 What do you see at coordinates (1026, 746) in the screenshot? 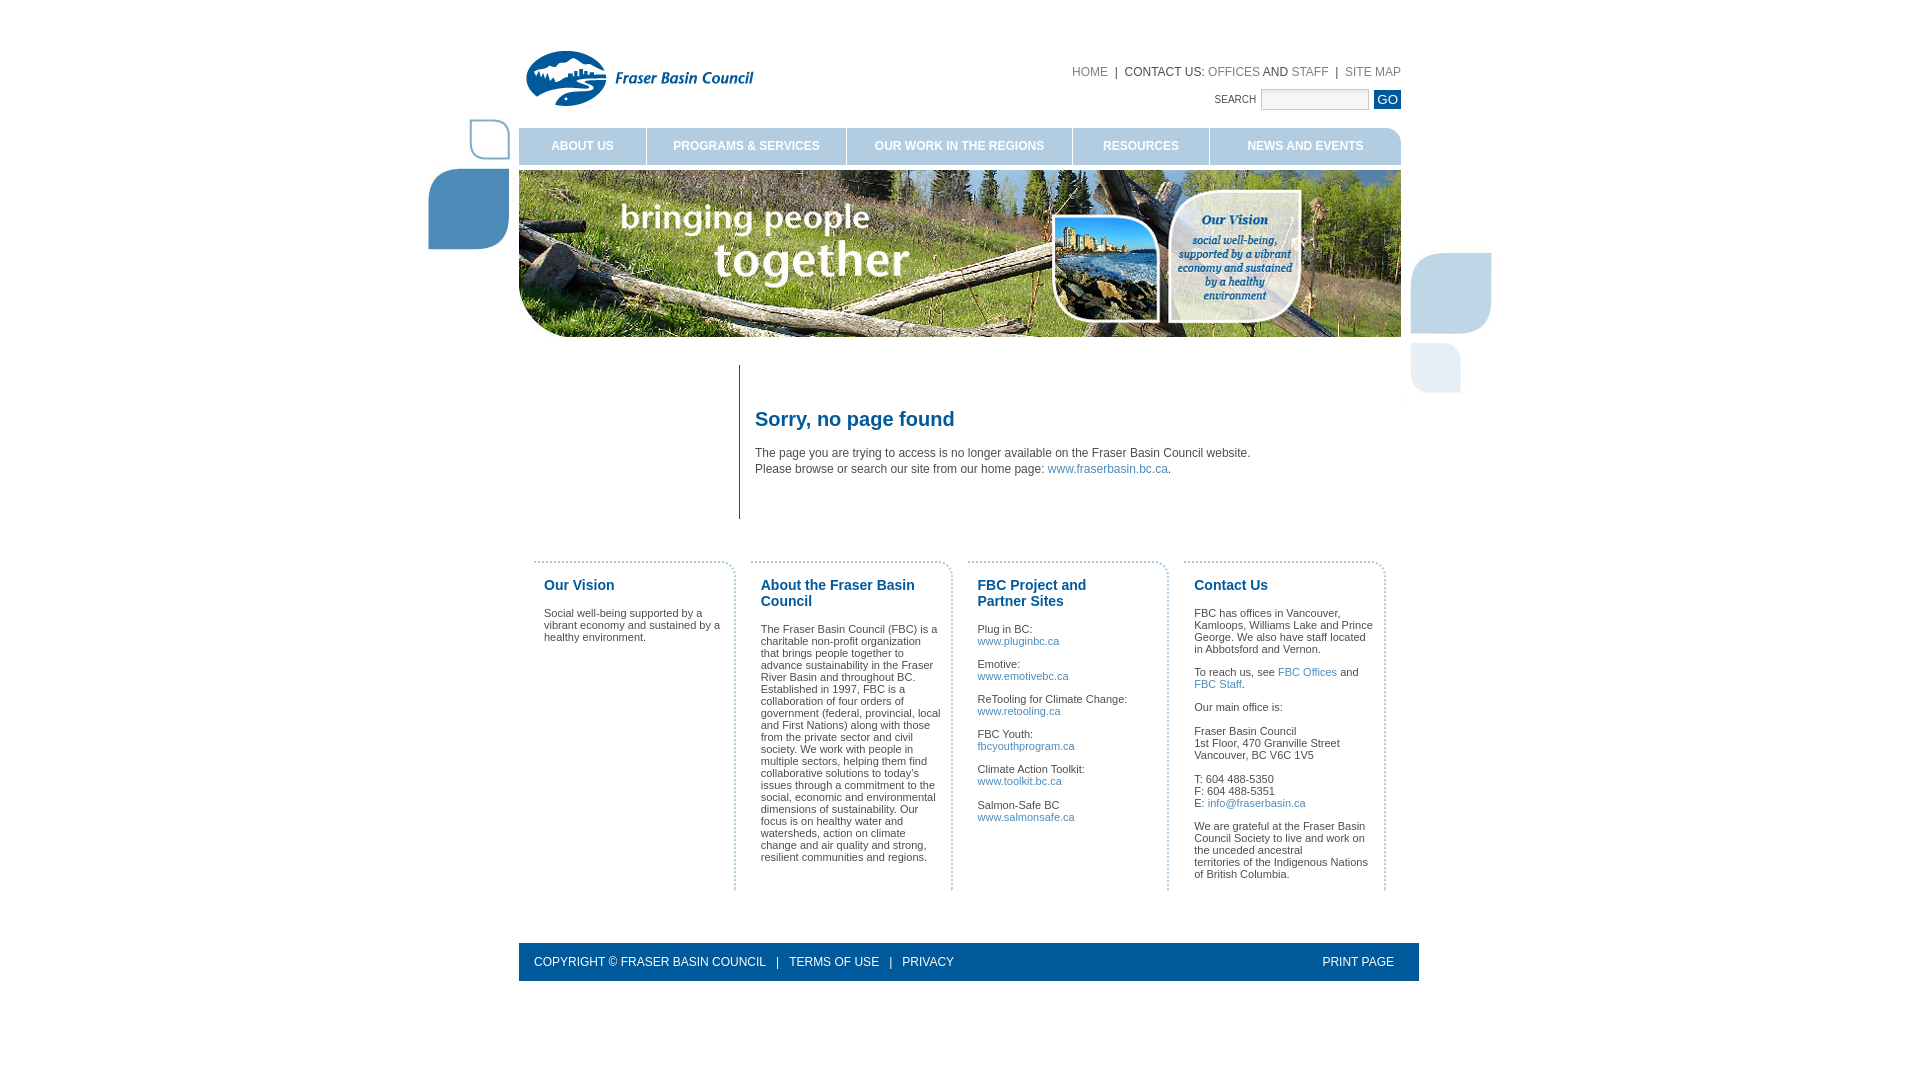
I see `fbcyouthprogram.ca` at bounding box center [1026, 746].